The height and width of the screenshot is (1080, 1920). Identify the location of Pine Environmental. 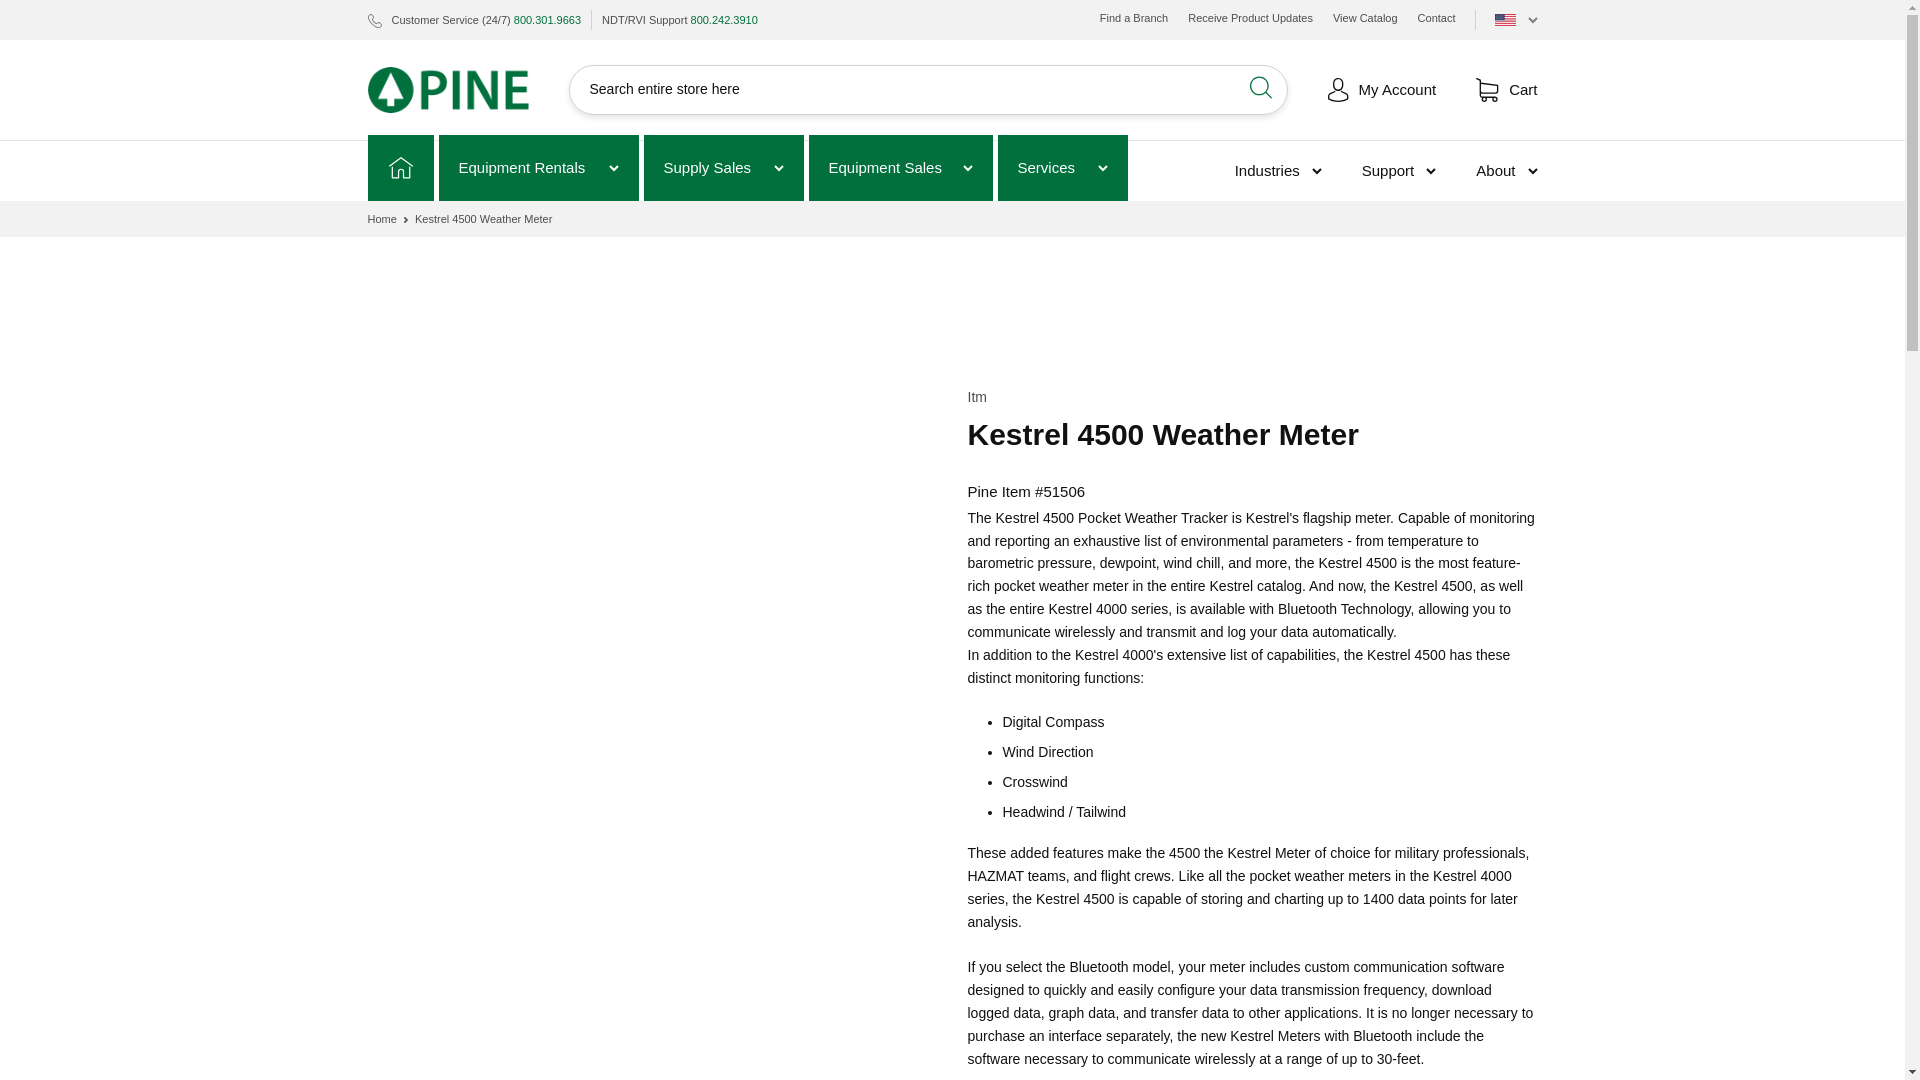
(448, 90).